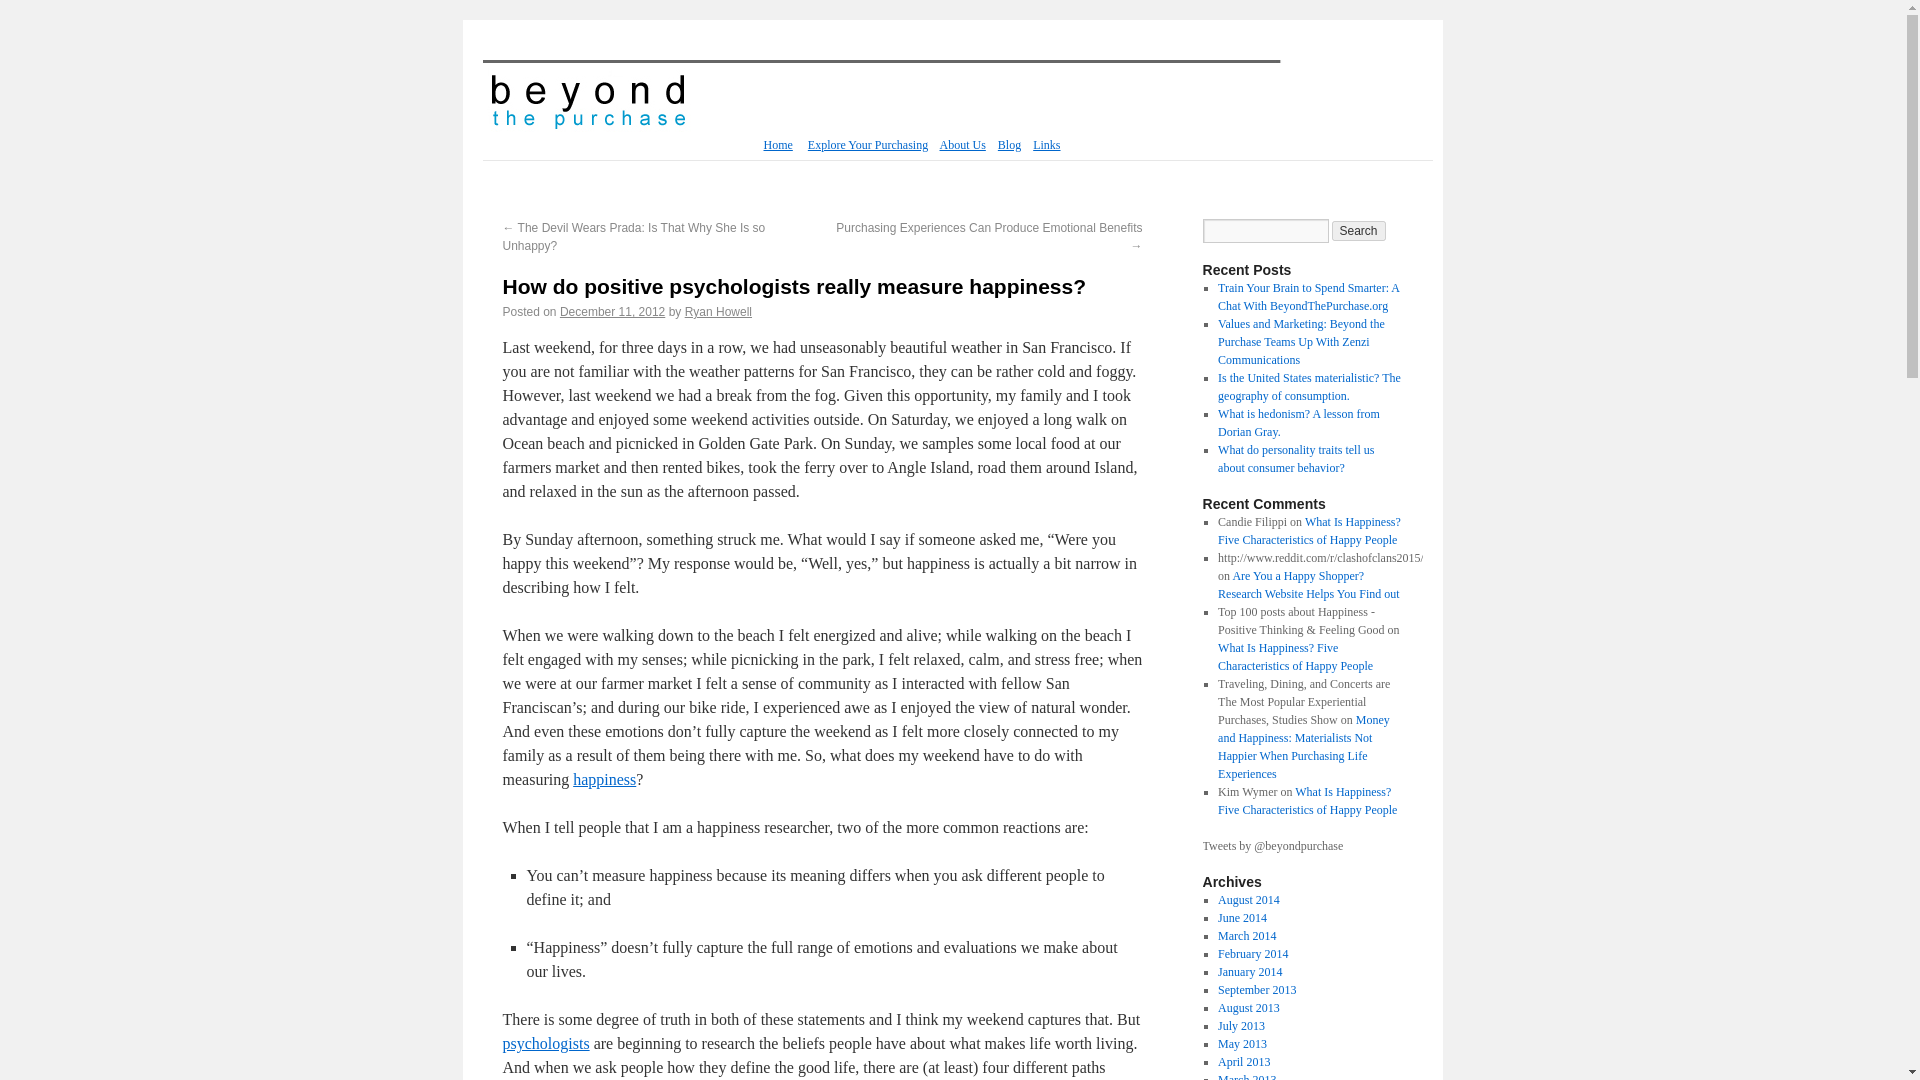 This screenshot has width=1920, height=1080. I want to click on Links, so click(1046, 145).